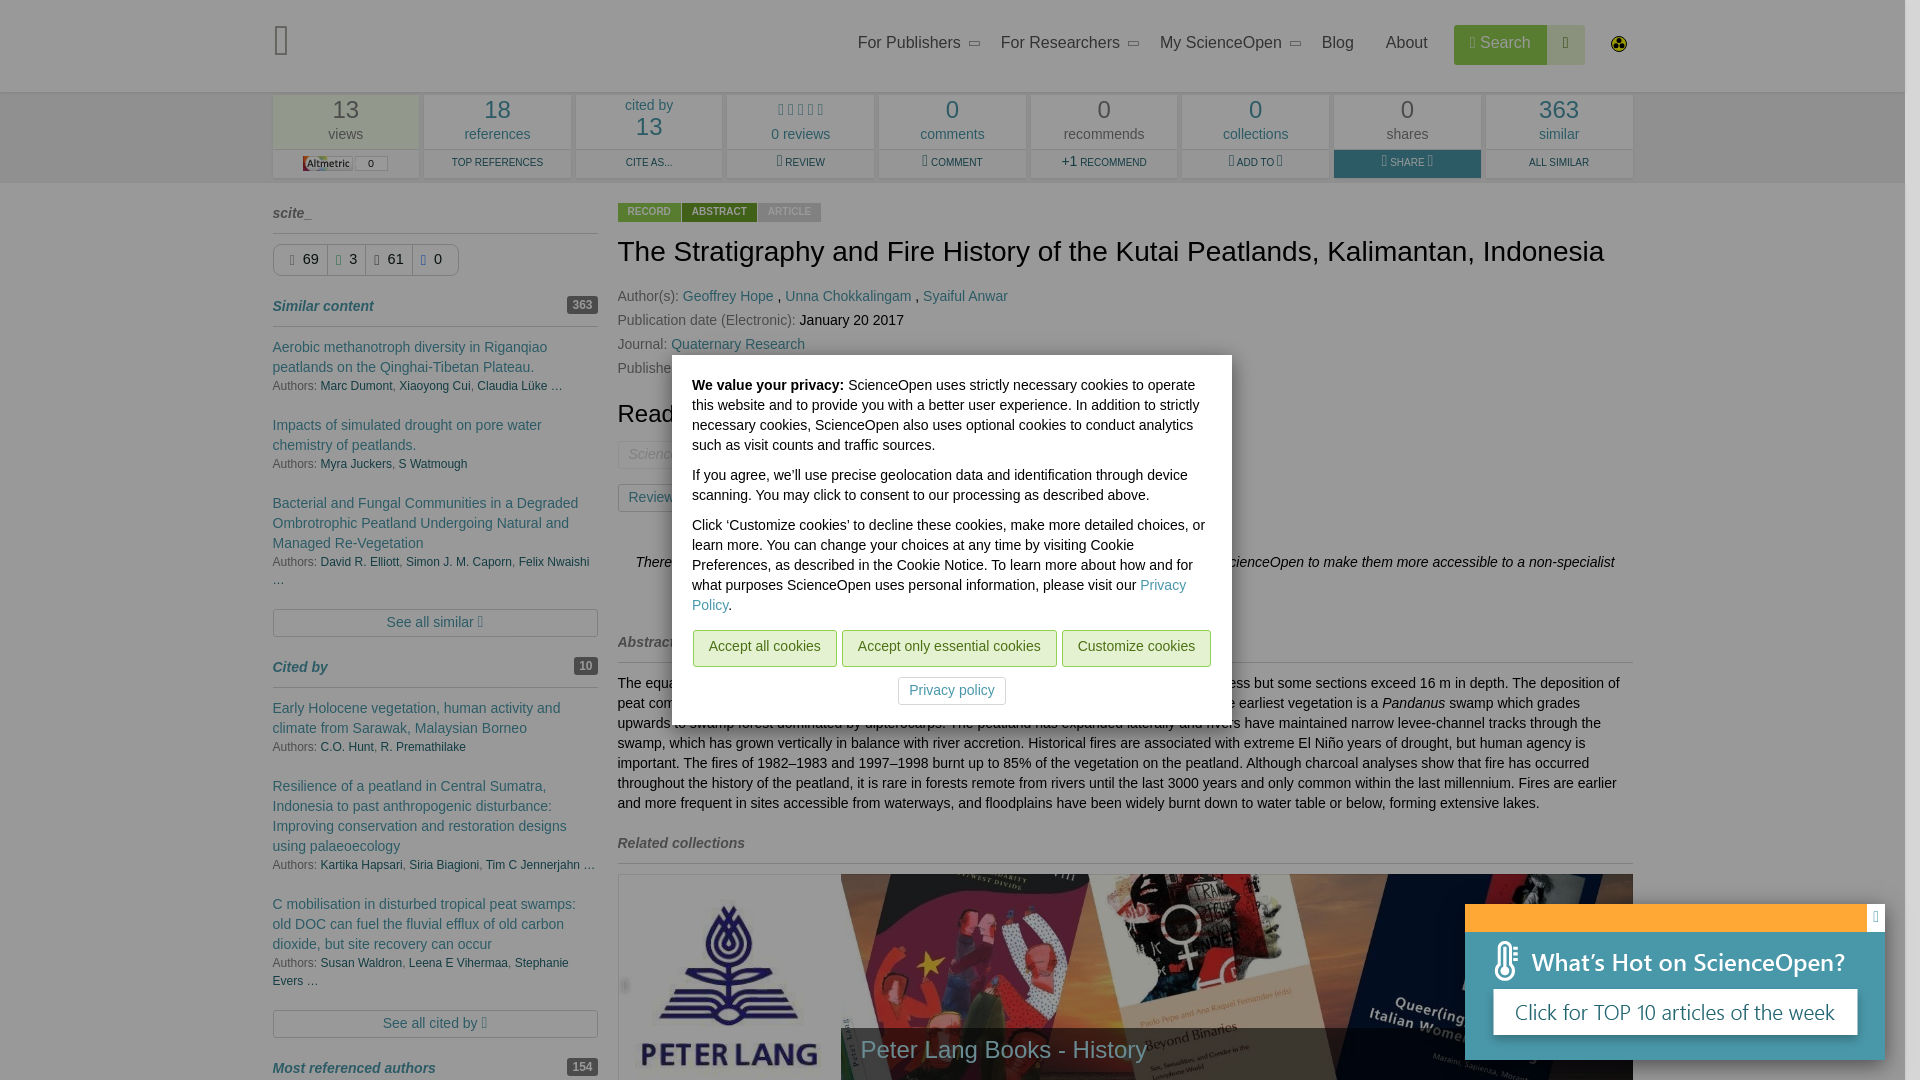  What do you see at coordinates (751, 497) in the screenshot?
I see `For Researchers` at bounding box center [751, 497].